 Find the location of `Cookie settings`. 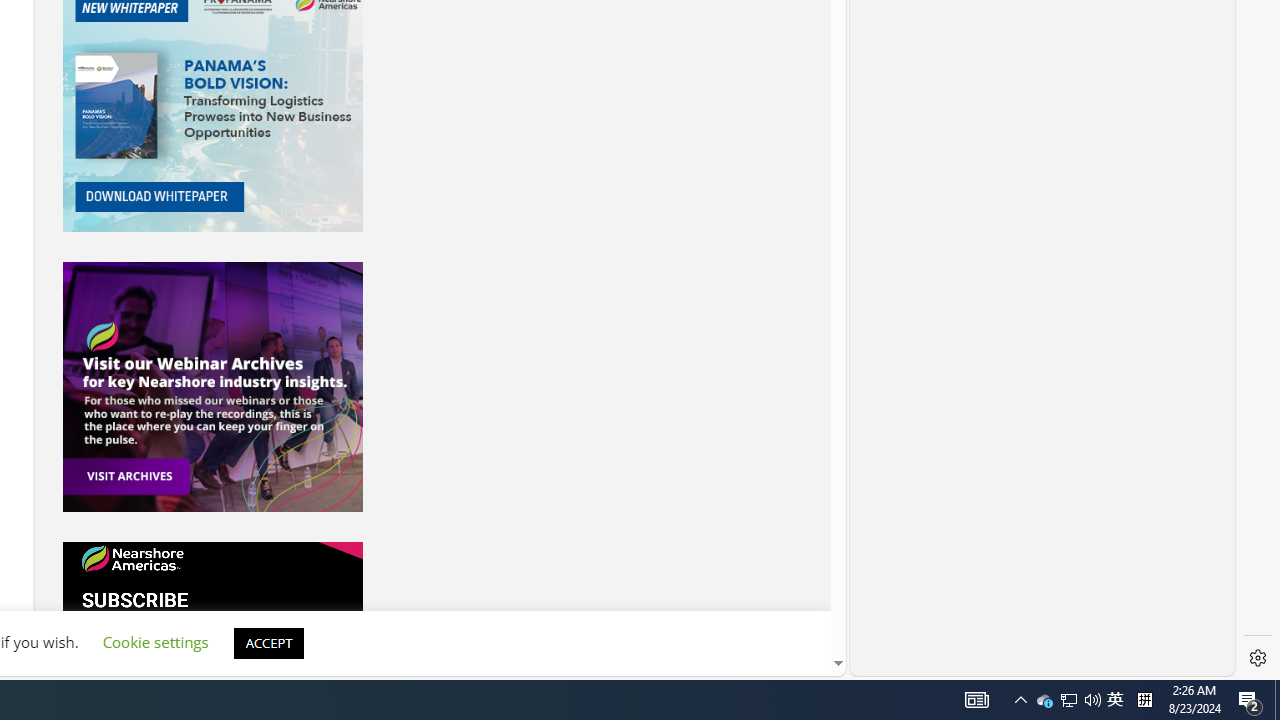

Cookie settings is located at coordinates (155, 642).